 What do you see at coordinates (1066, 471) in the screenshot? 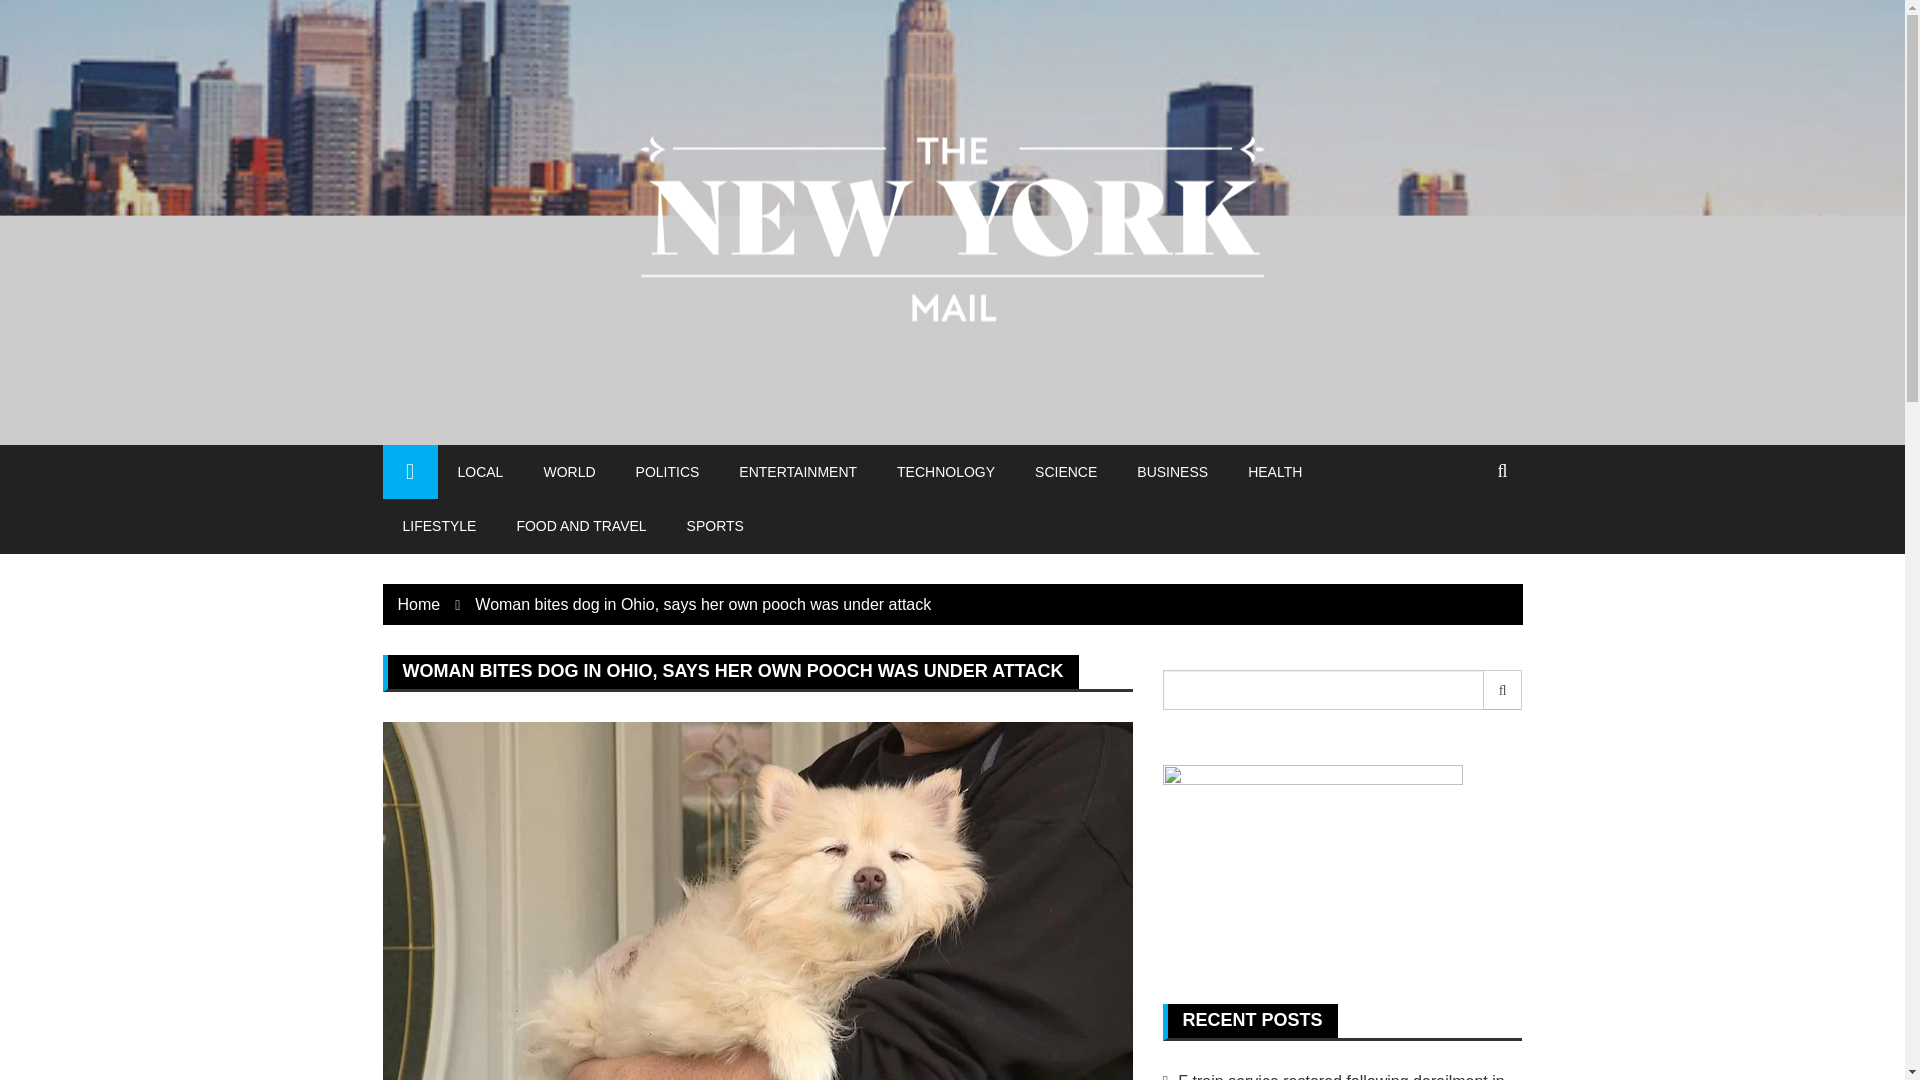
I see `SCIENCE` at bounding box center [1066, 471].